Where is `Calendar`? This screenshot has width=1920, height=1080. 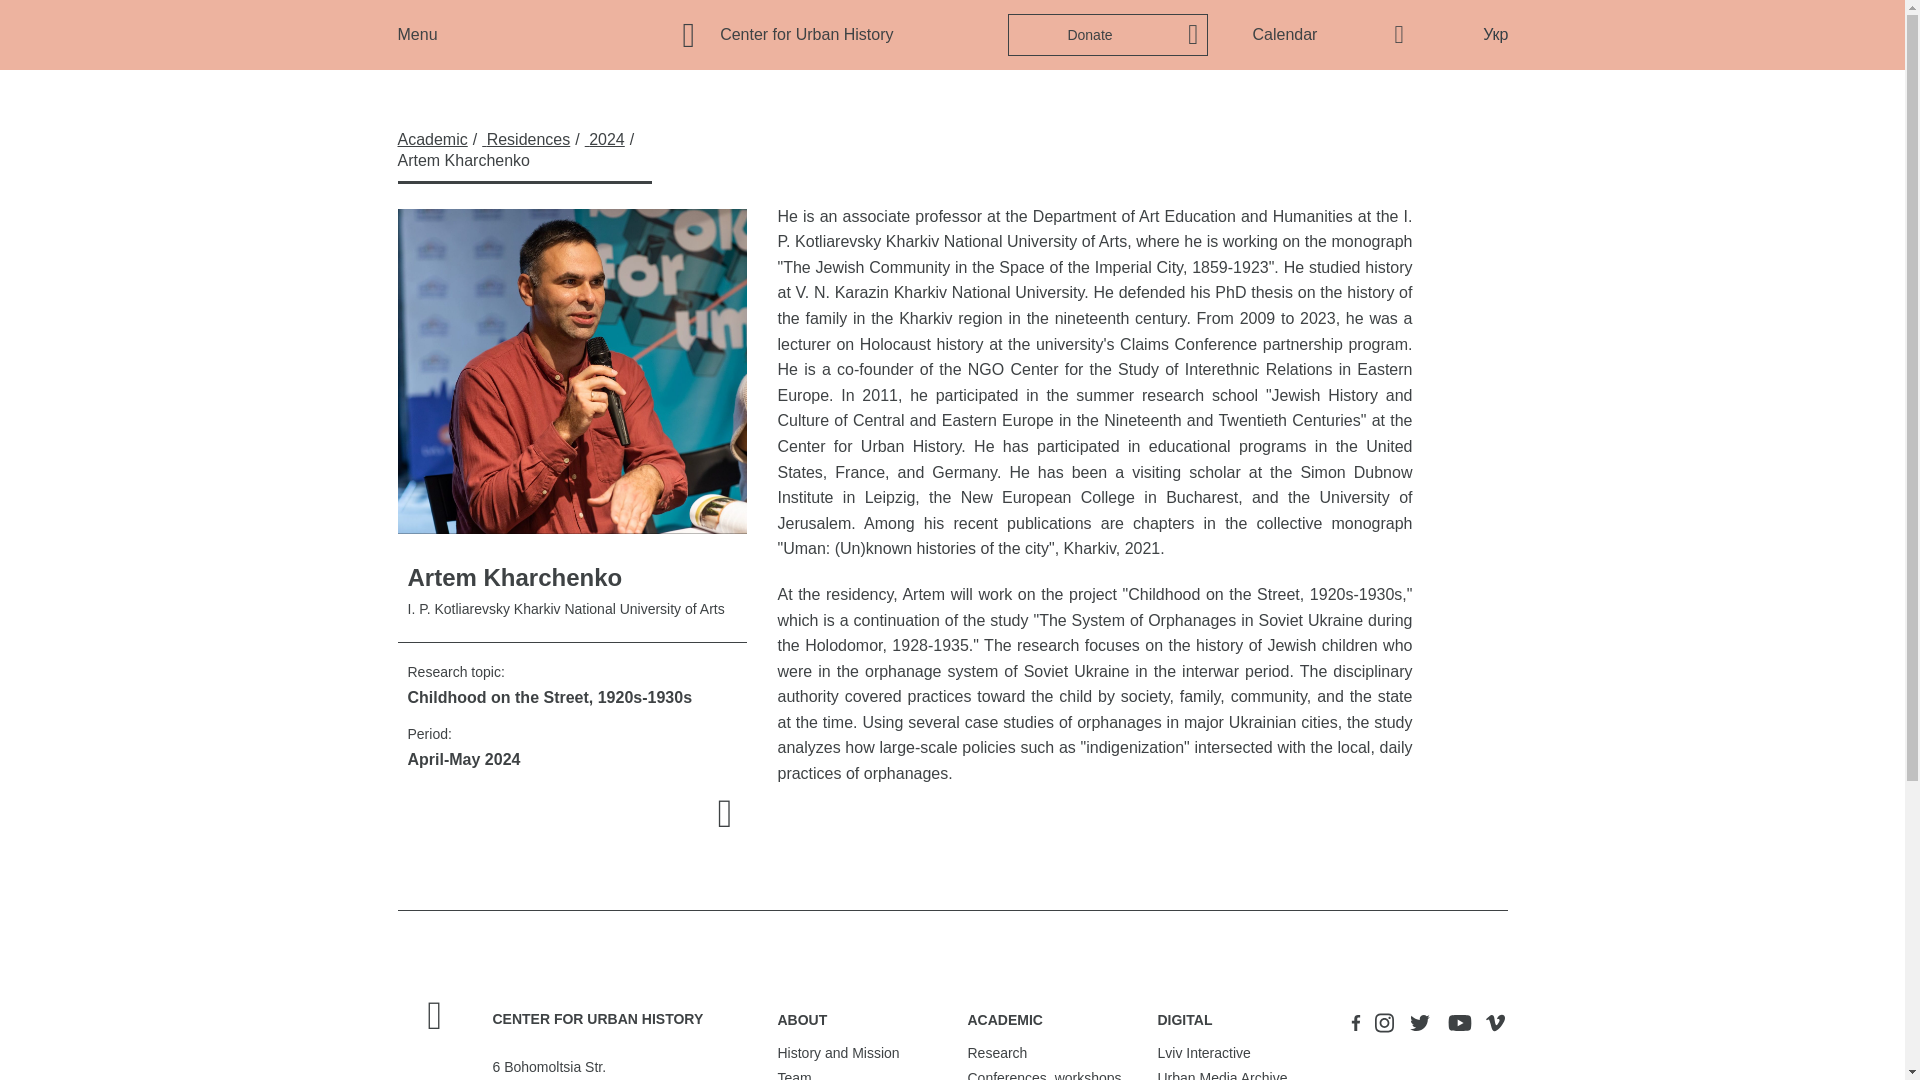 Calendar is located at coordinates (1284, 35).